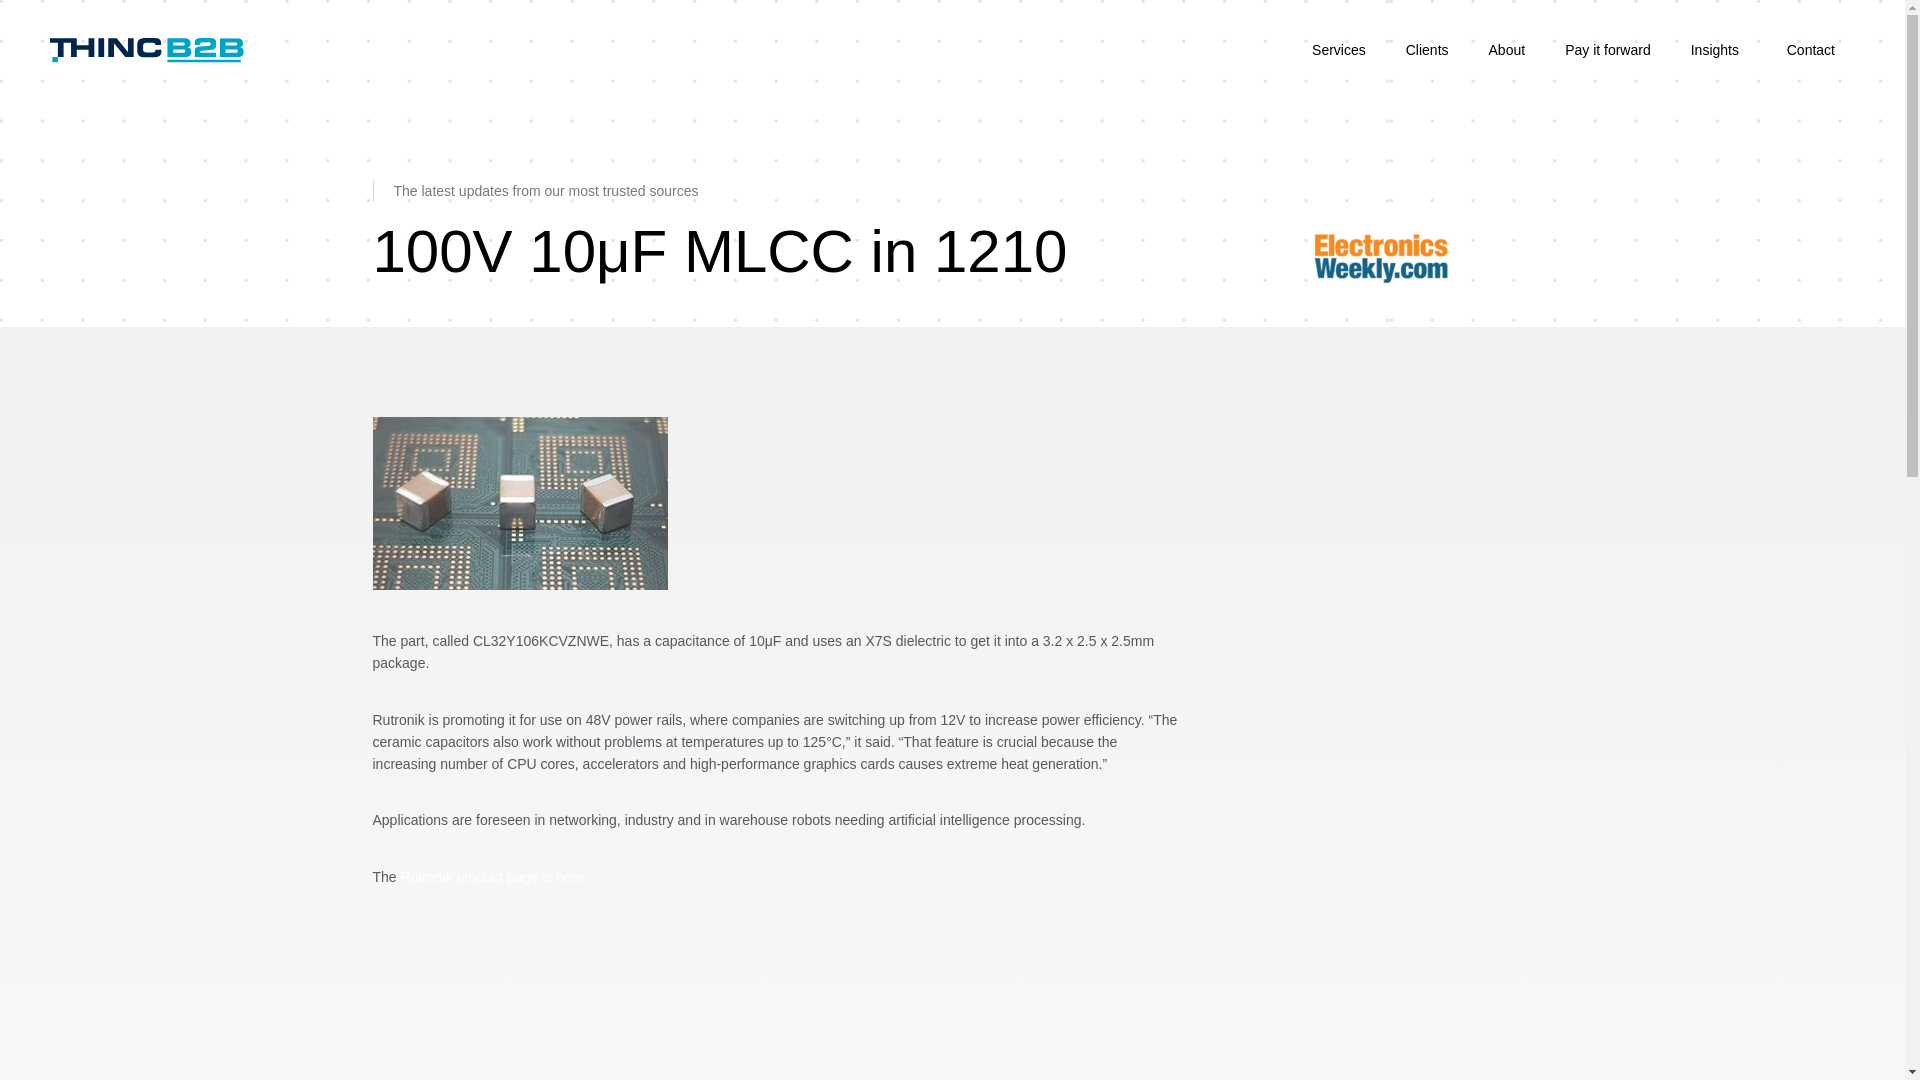 This screenshot has height=1080, width=1920. What do you see at coordinates (1608, 50) in the screenshot?
I see `Pay it forward` at bounding box center [1608, 50].